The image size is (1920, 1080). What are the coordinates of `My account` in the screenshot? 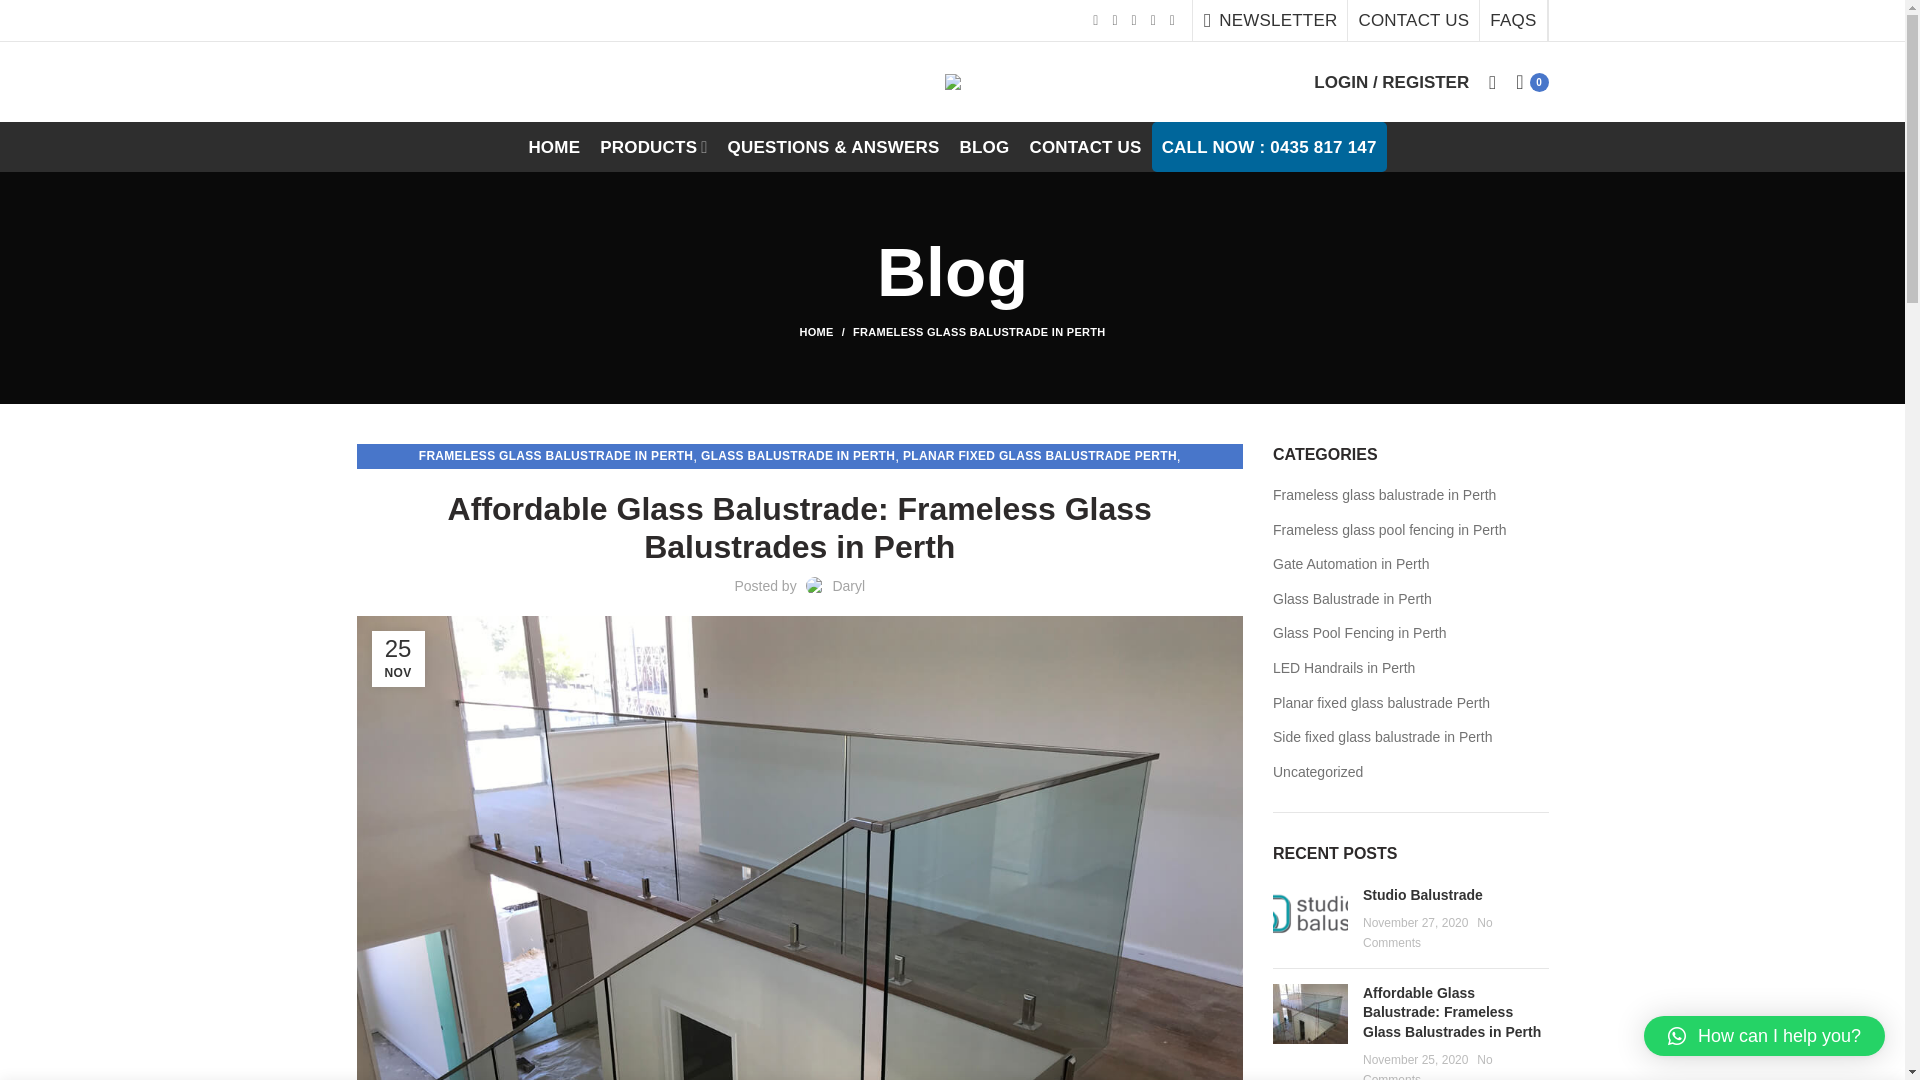 It's located at (1390, 81).